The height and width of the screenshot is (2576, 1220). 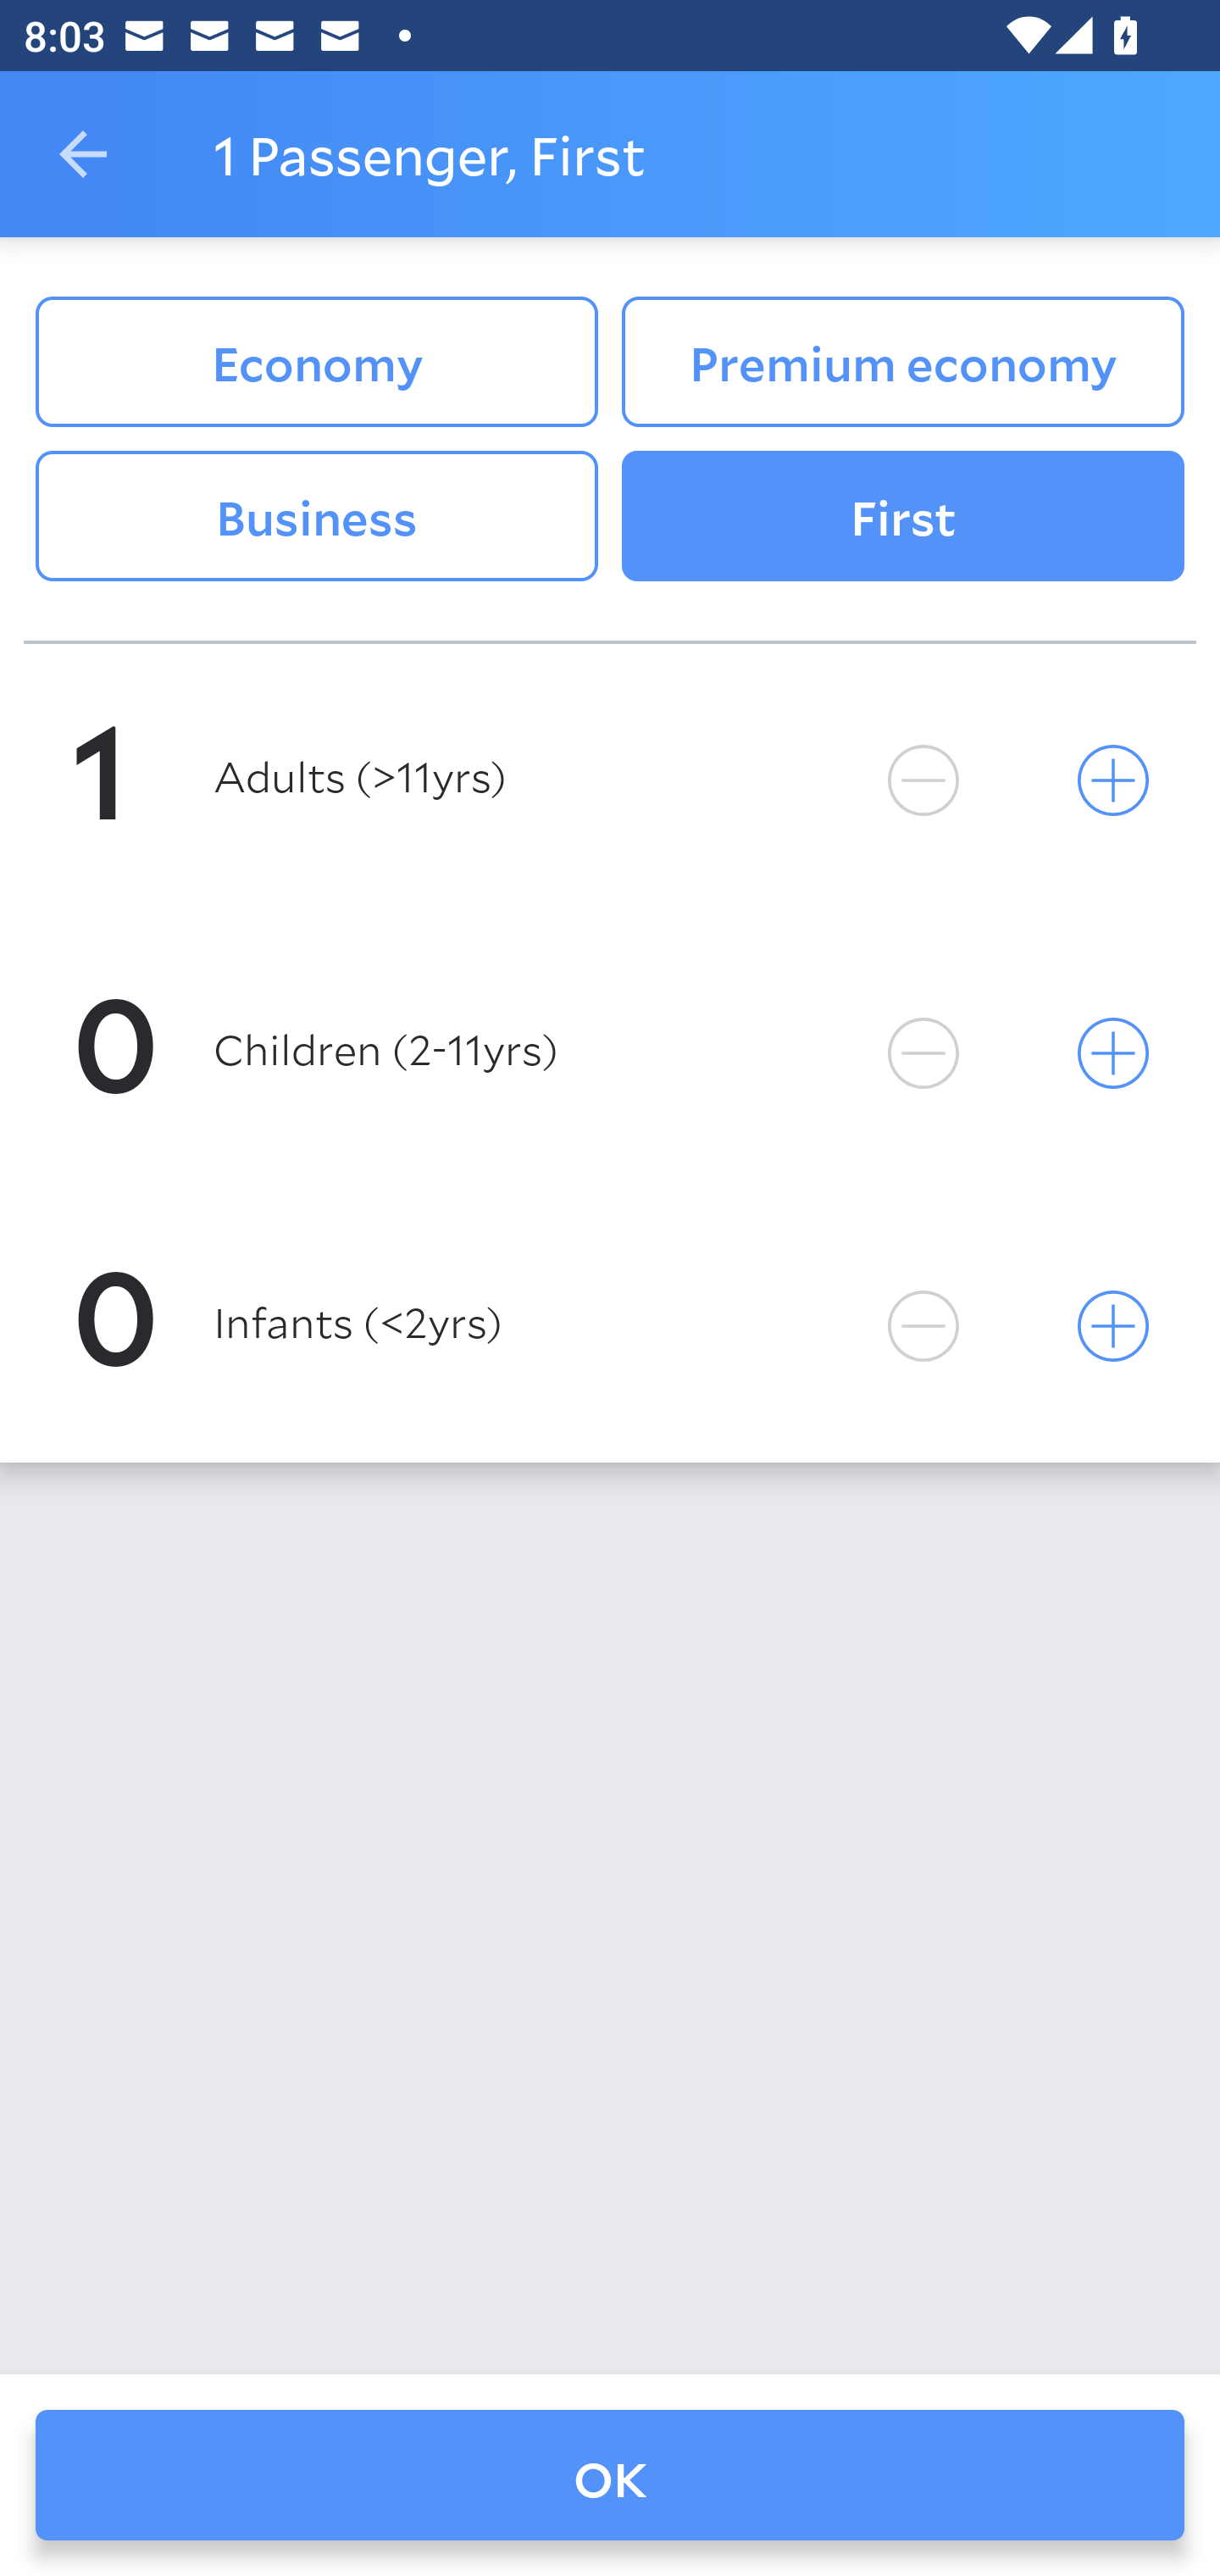 What do you see at coordinates (903, 517) in the screenshot?
I see `First` at bounding box center [903, 517].